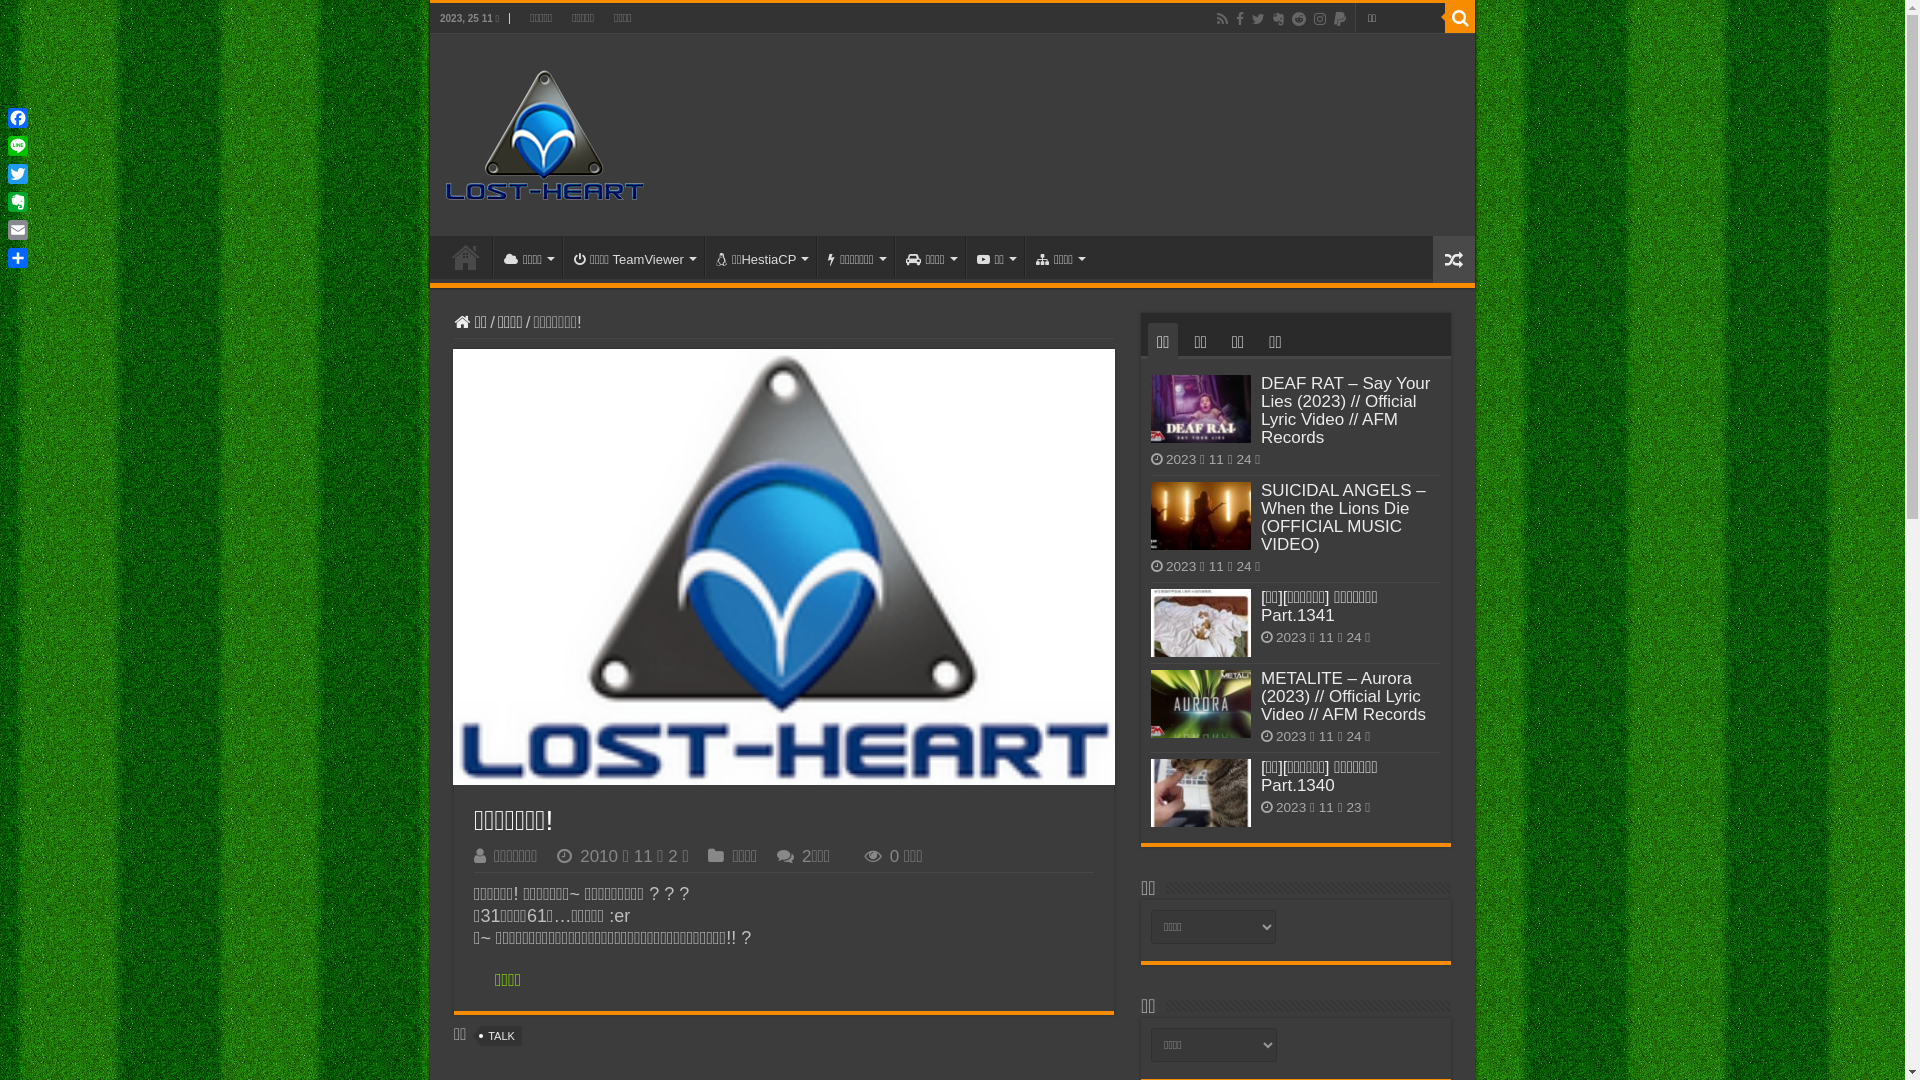  What do you see at coordinates (18, 174) in the screenshot?
I see `Twitter` at bounding box center [18, 174].